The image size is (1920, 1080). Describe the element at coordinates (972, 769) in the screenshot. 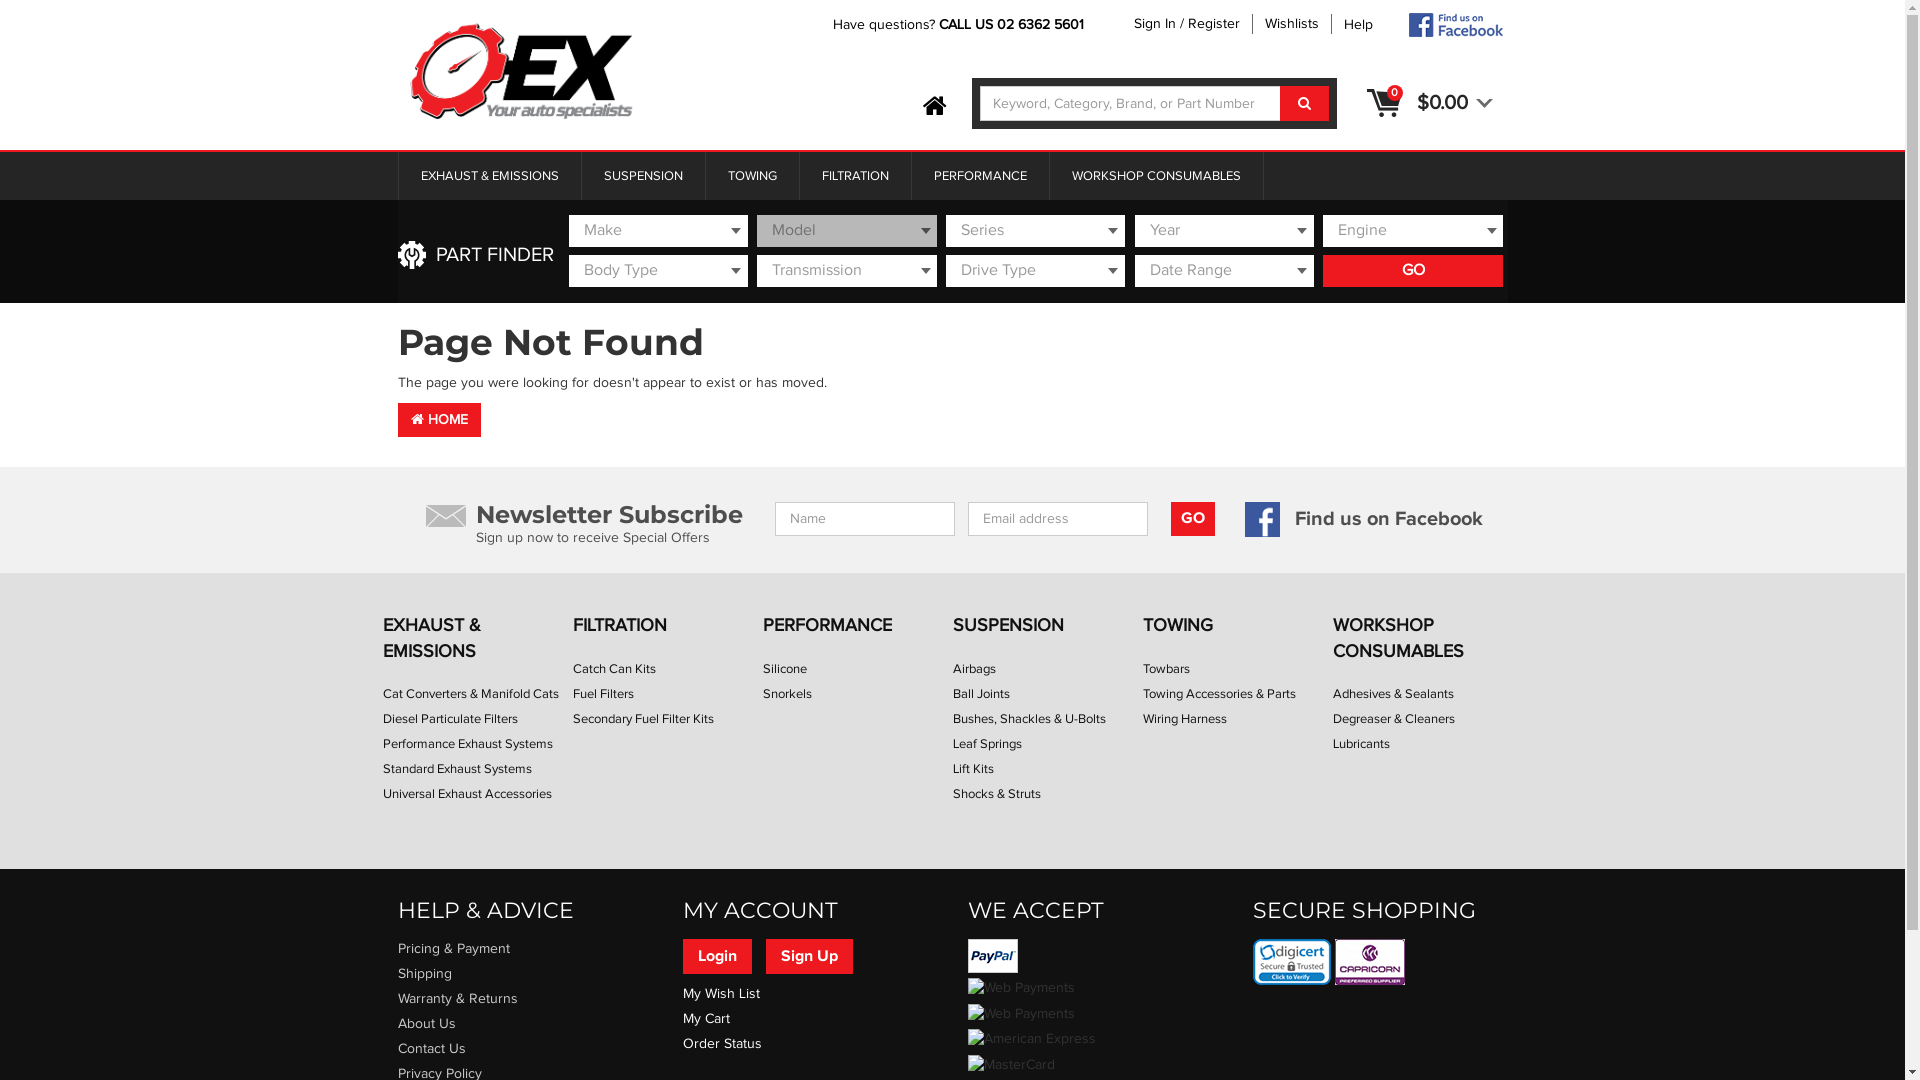

I see `Lift Kits` at that location.